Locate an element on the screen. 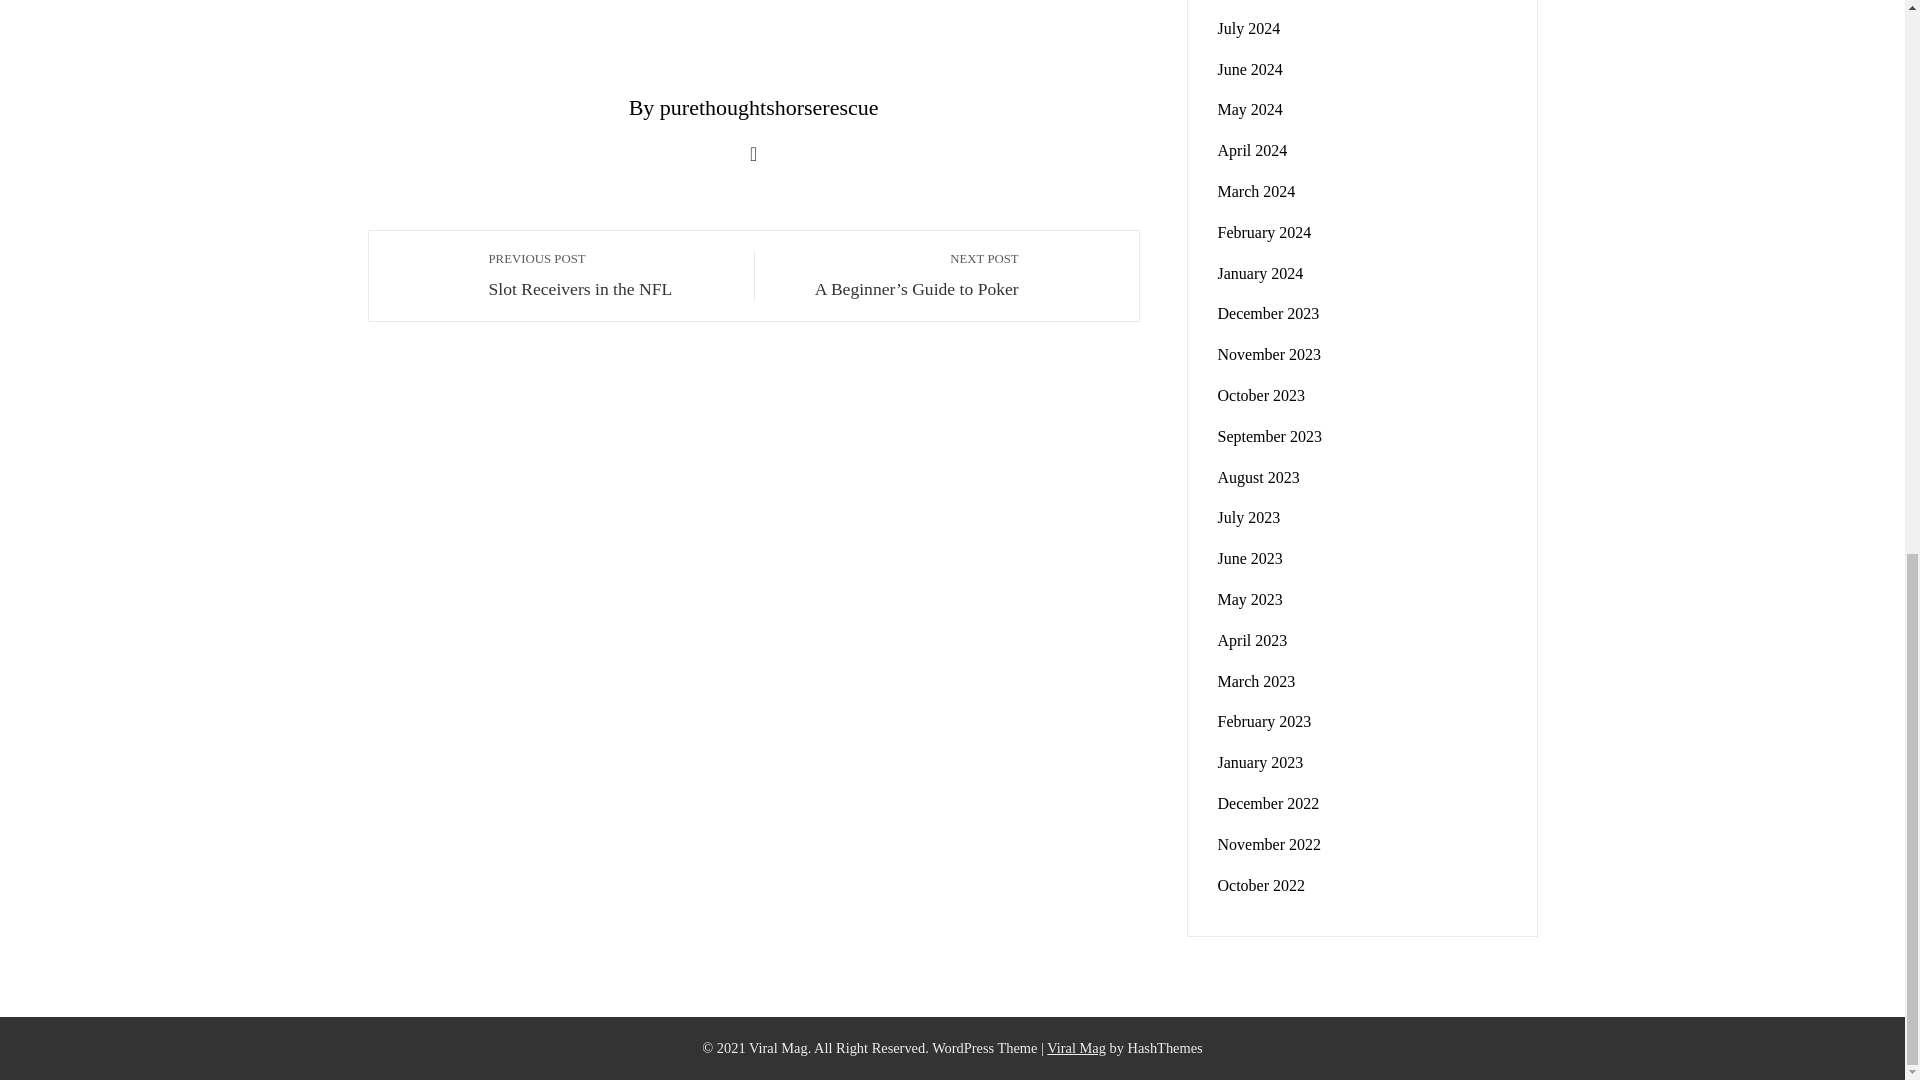  July 2023 is located at coordinates (1248, 516).